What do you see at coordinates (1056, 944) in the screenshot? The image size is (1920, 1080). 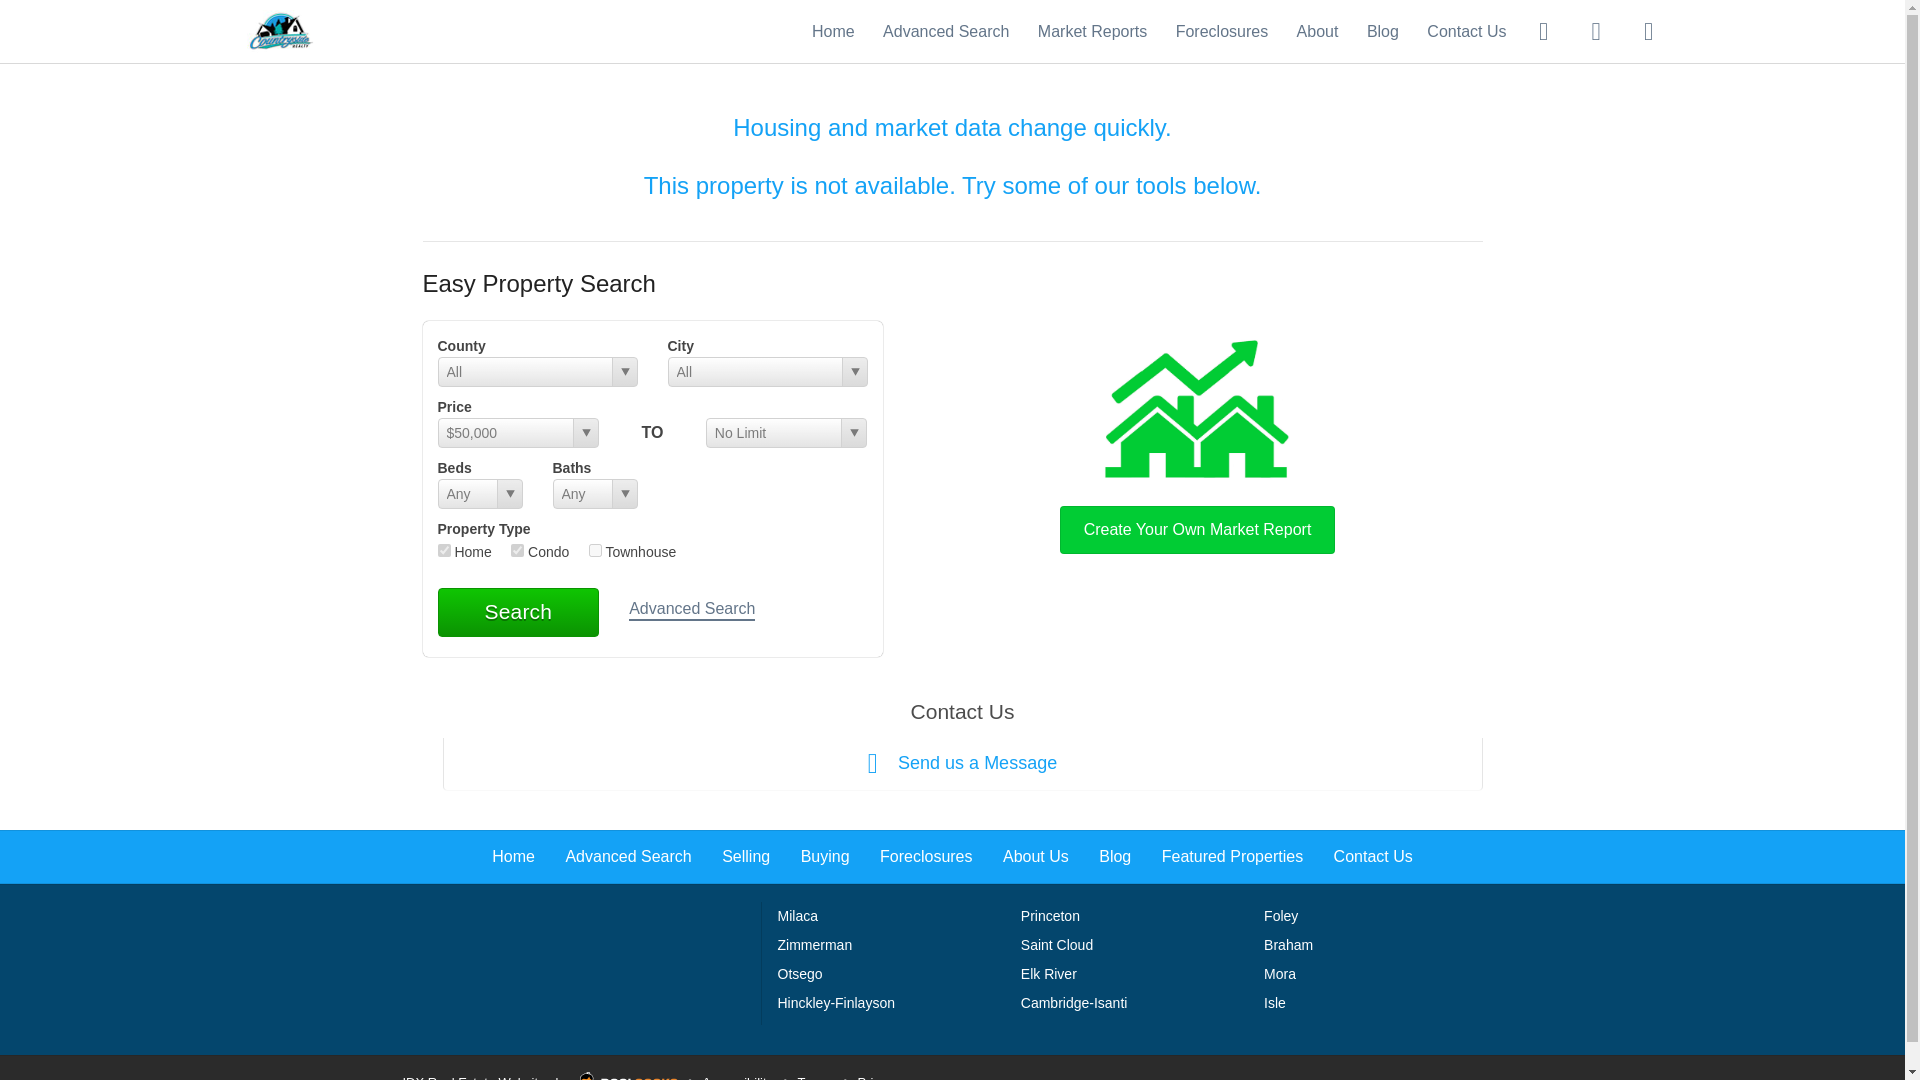 I see `Saint Cloud` at bounding box center [1056, 944].